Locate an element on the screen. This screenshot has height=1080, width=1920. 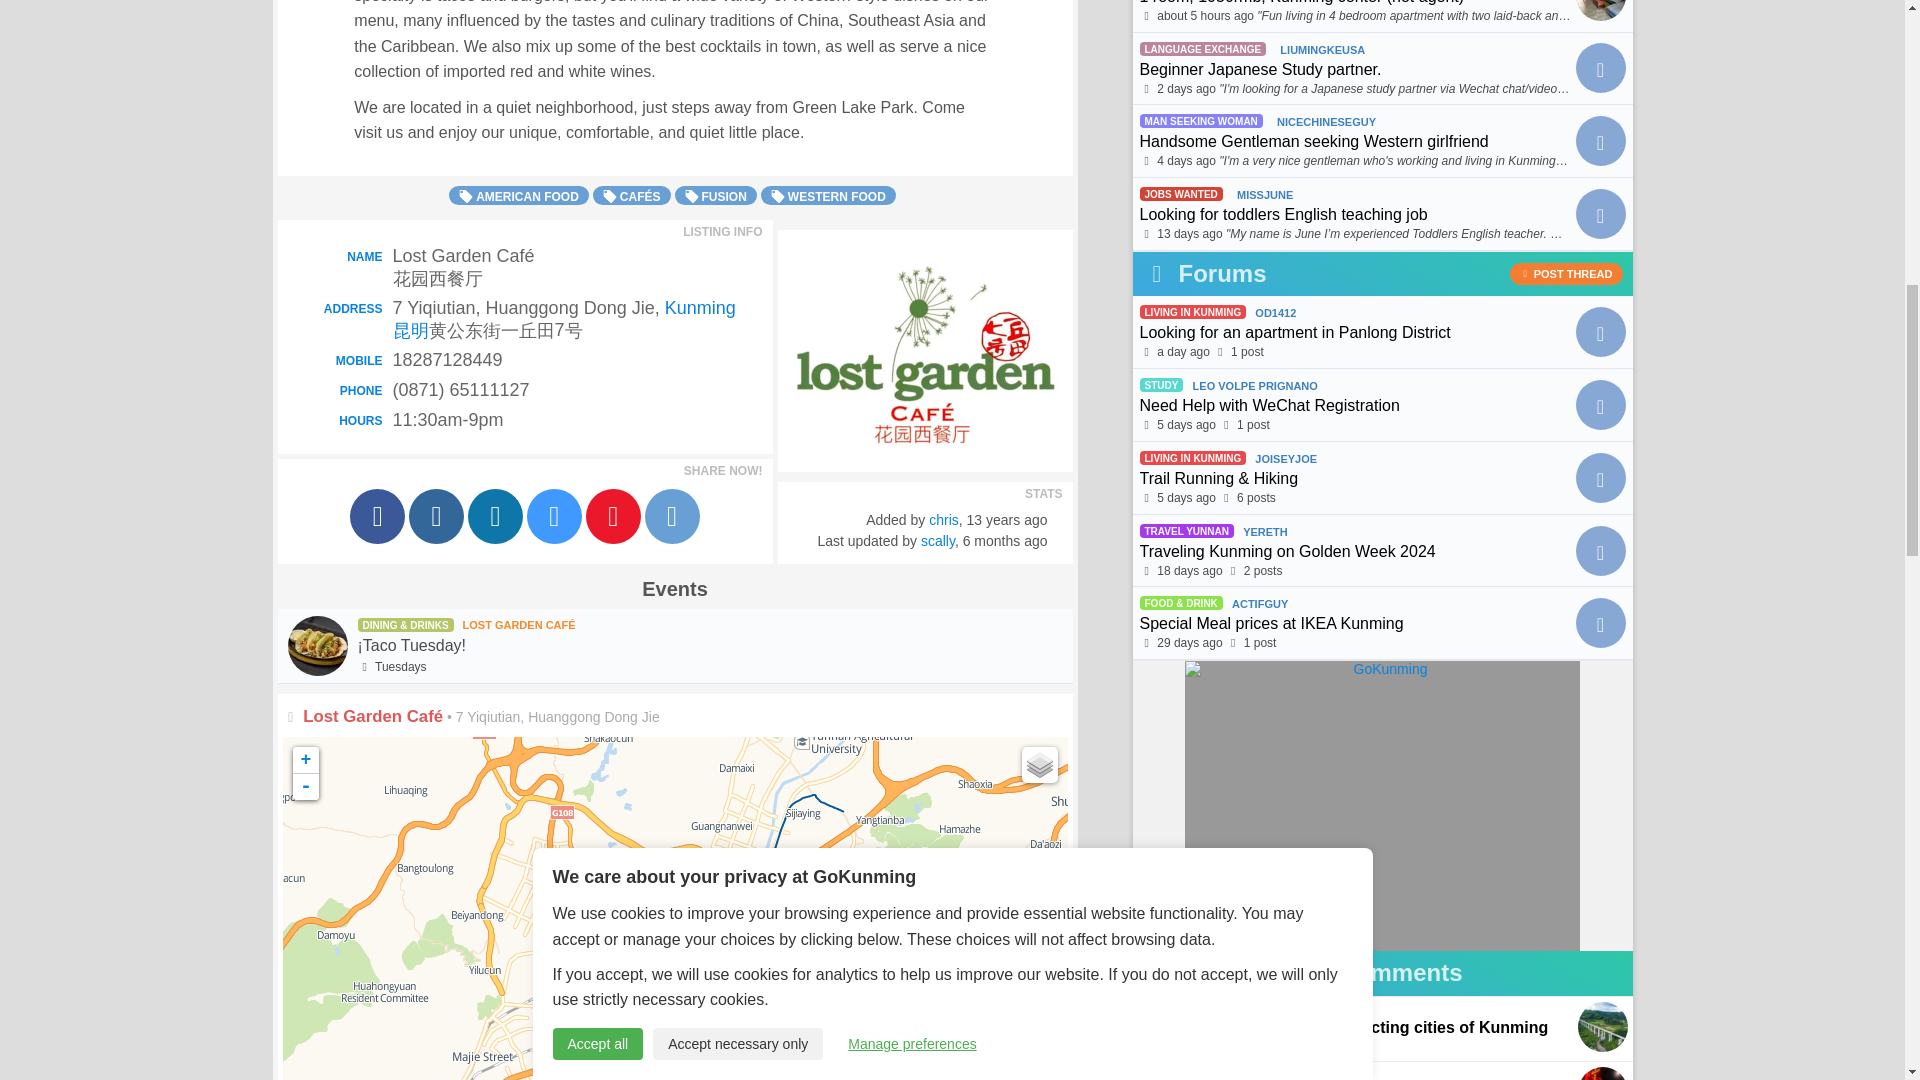
Zoom in is located at coordinates (304, 760).